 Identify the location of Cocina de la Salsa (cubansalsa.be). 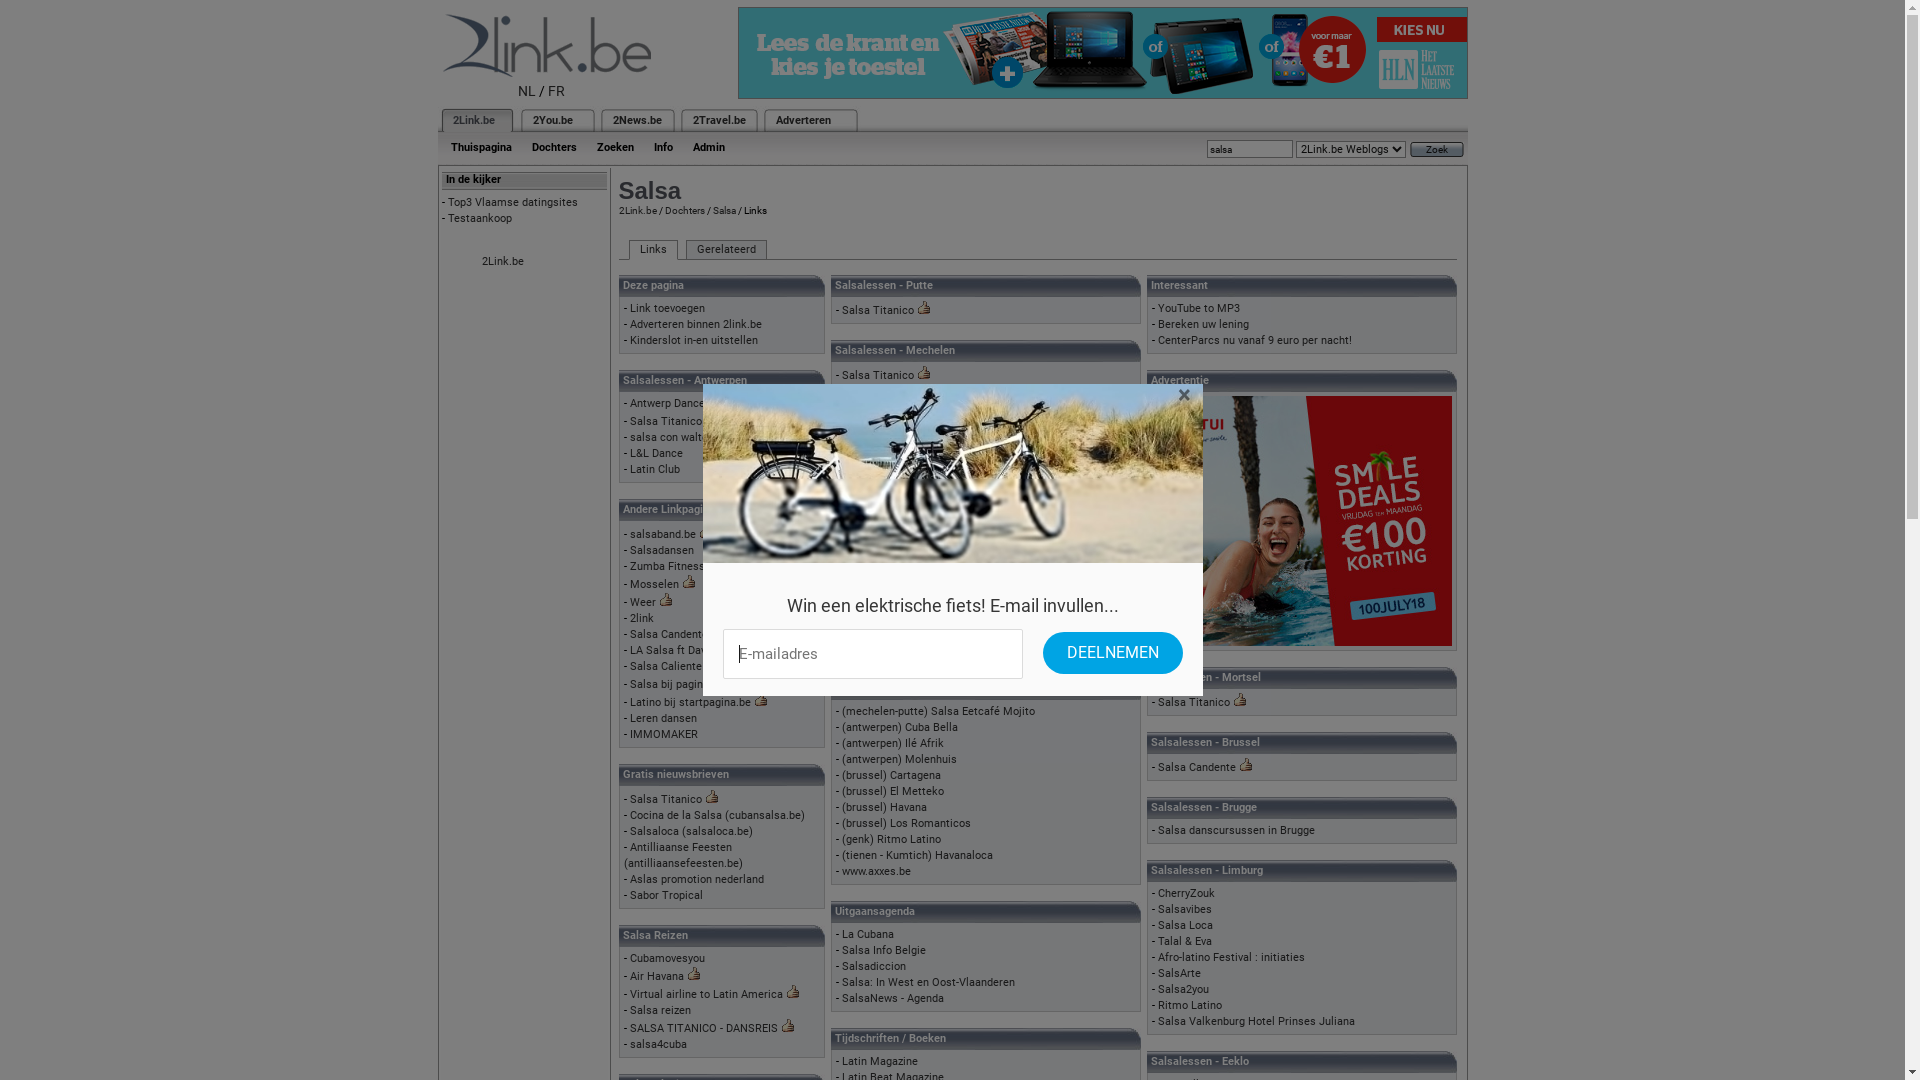
(718, 816).